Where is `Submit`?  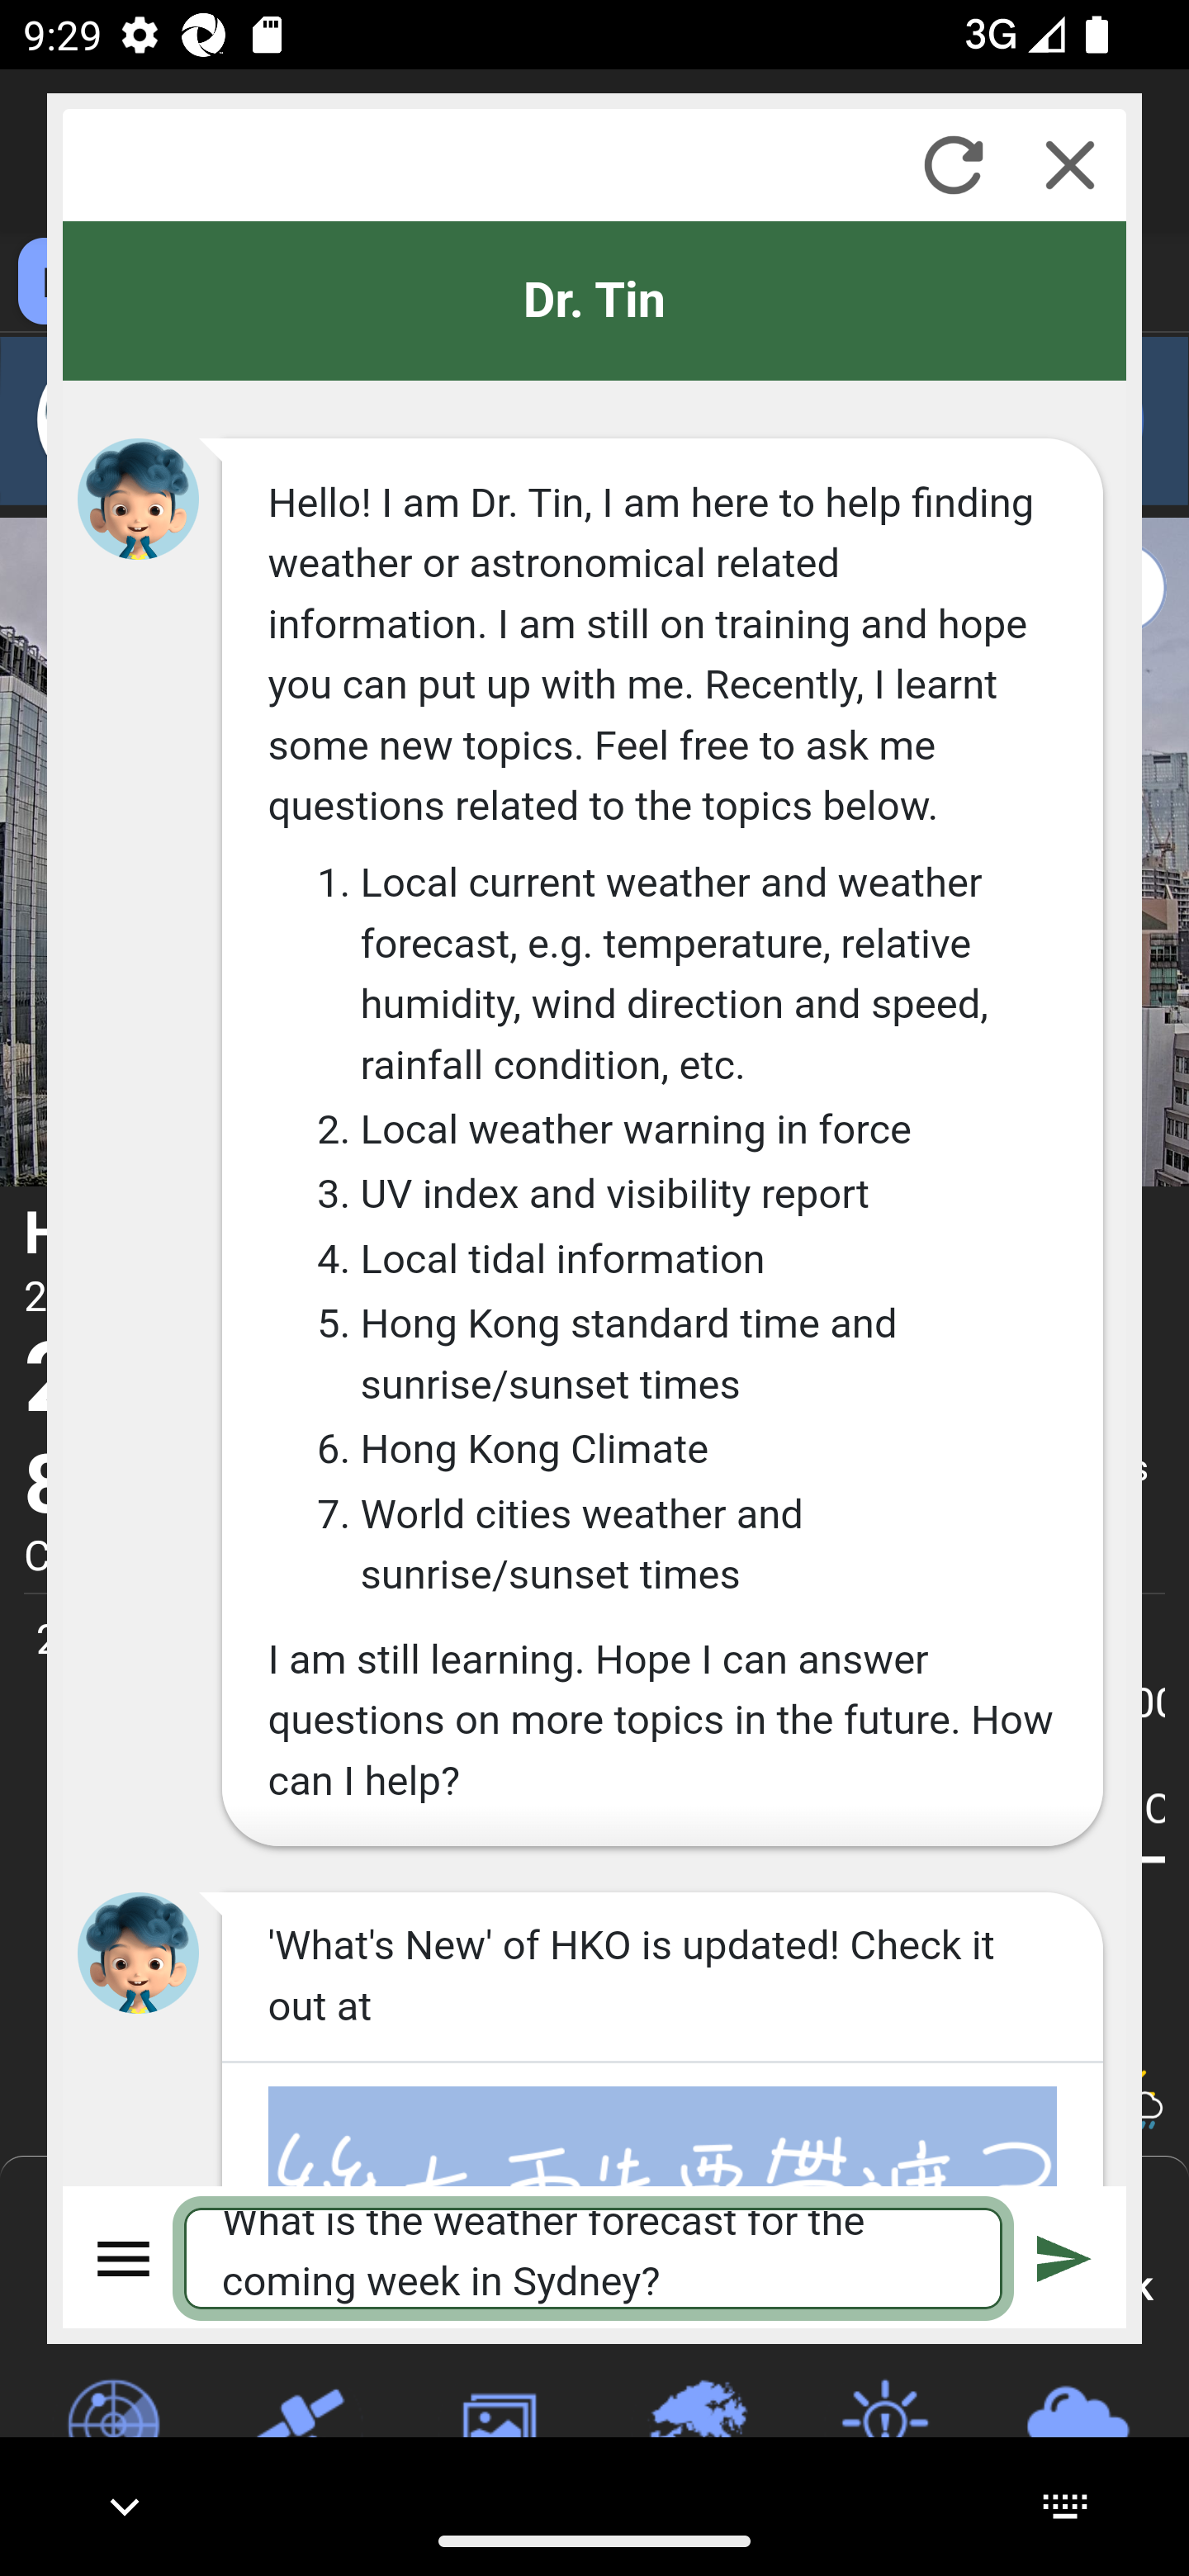
Submit is located at coordinates (1064, 2257).